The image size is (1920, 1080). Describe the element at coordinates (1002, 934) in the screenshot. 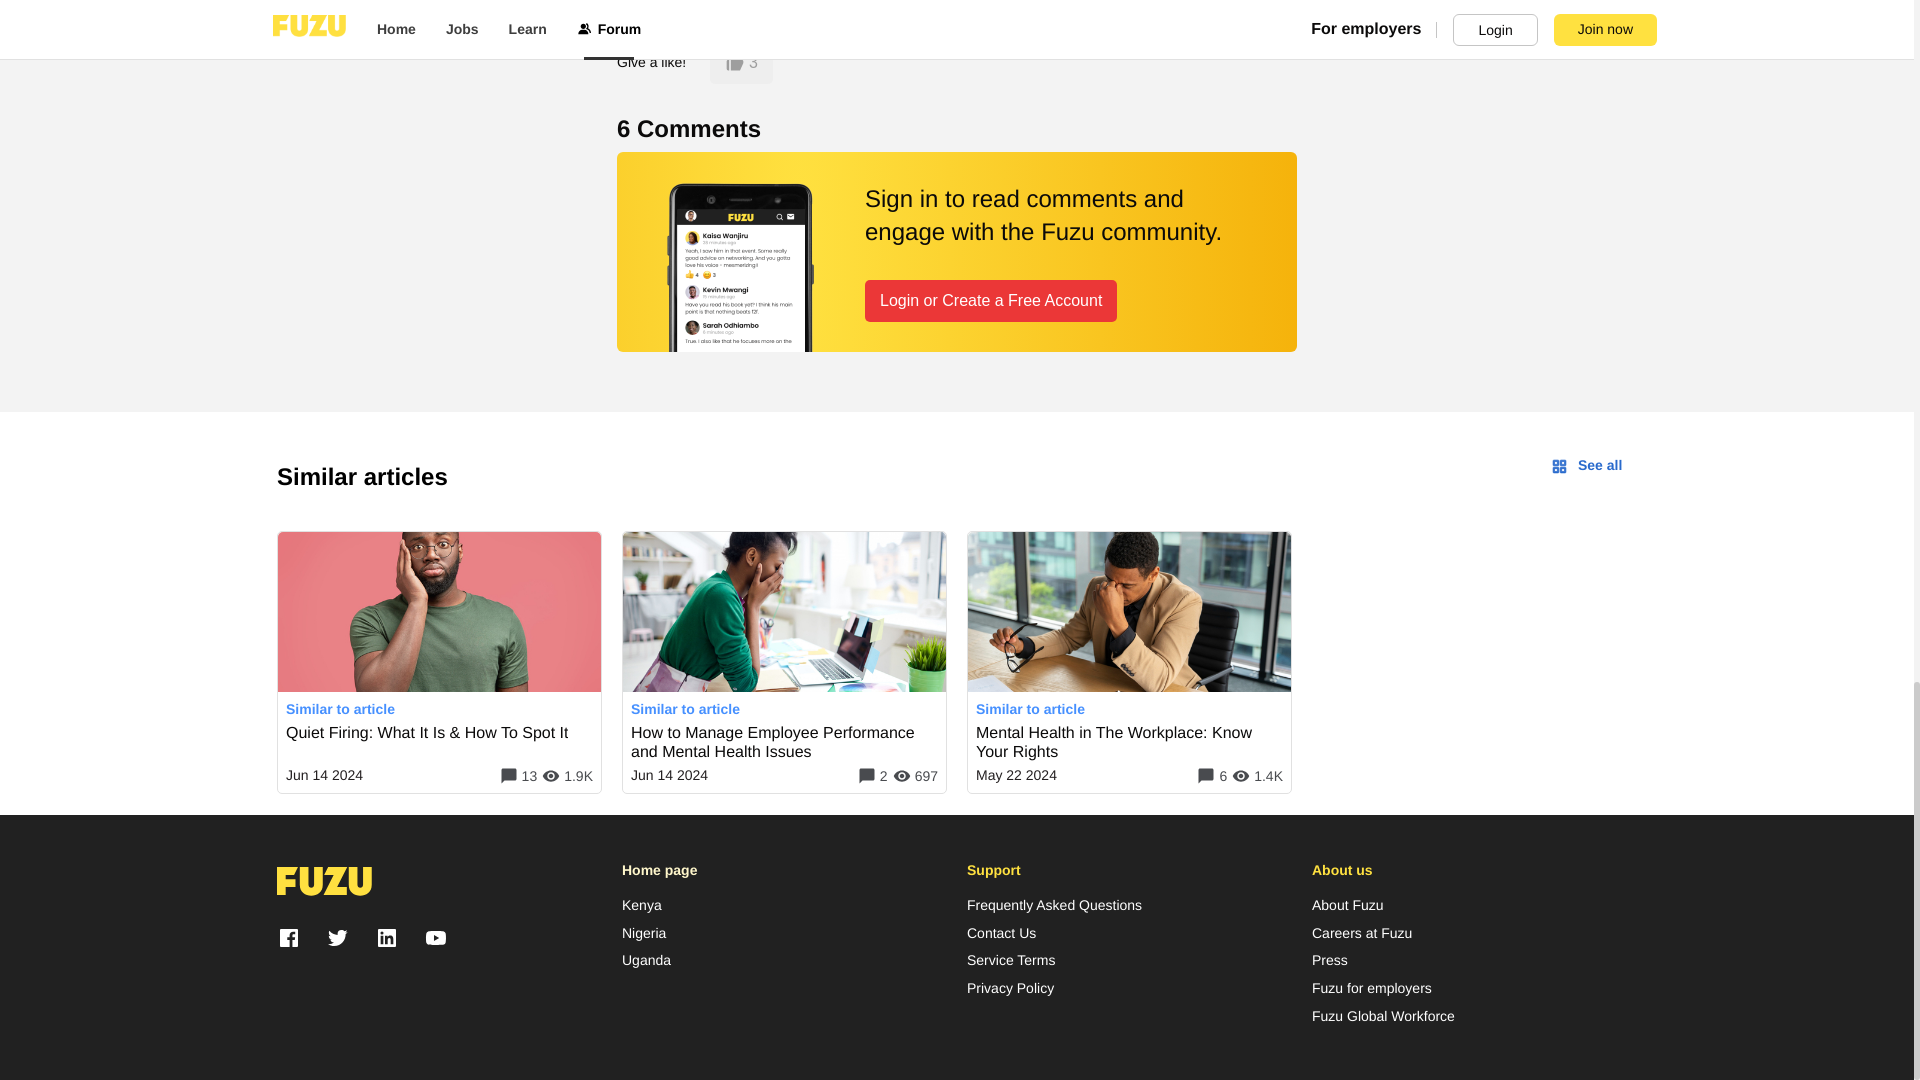

I see `Contact Us` at that location.